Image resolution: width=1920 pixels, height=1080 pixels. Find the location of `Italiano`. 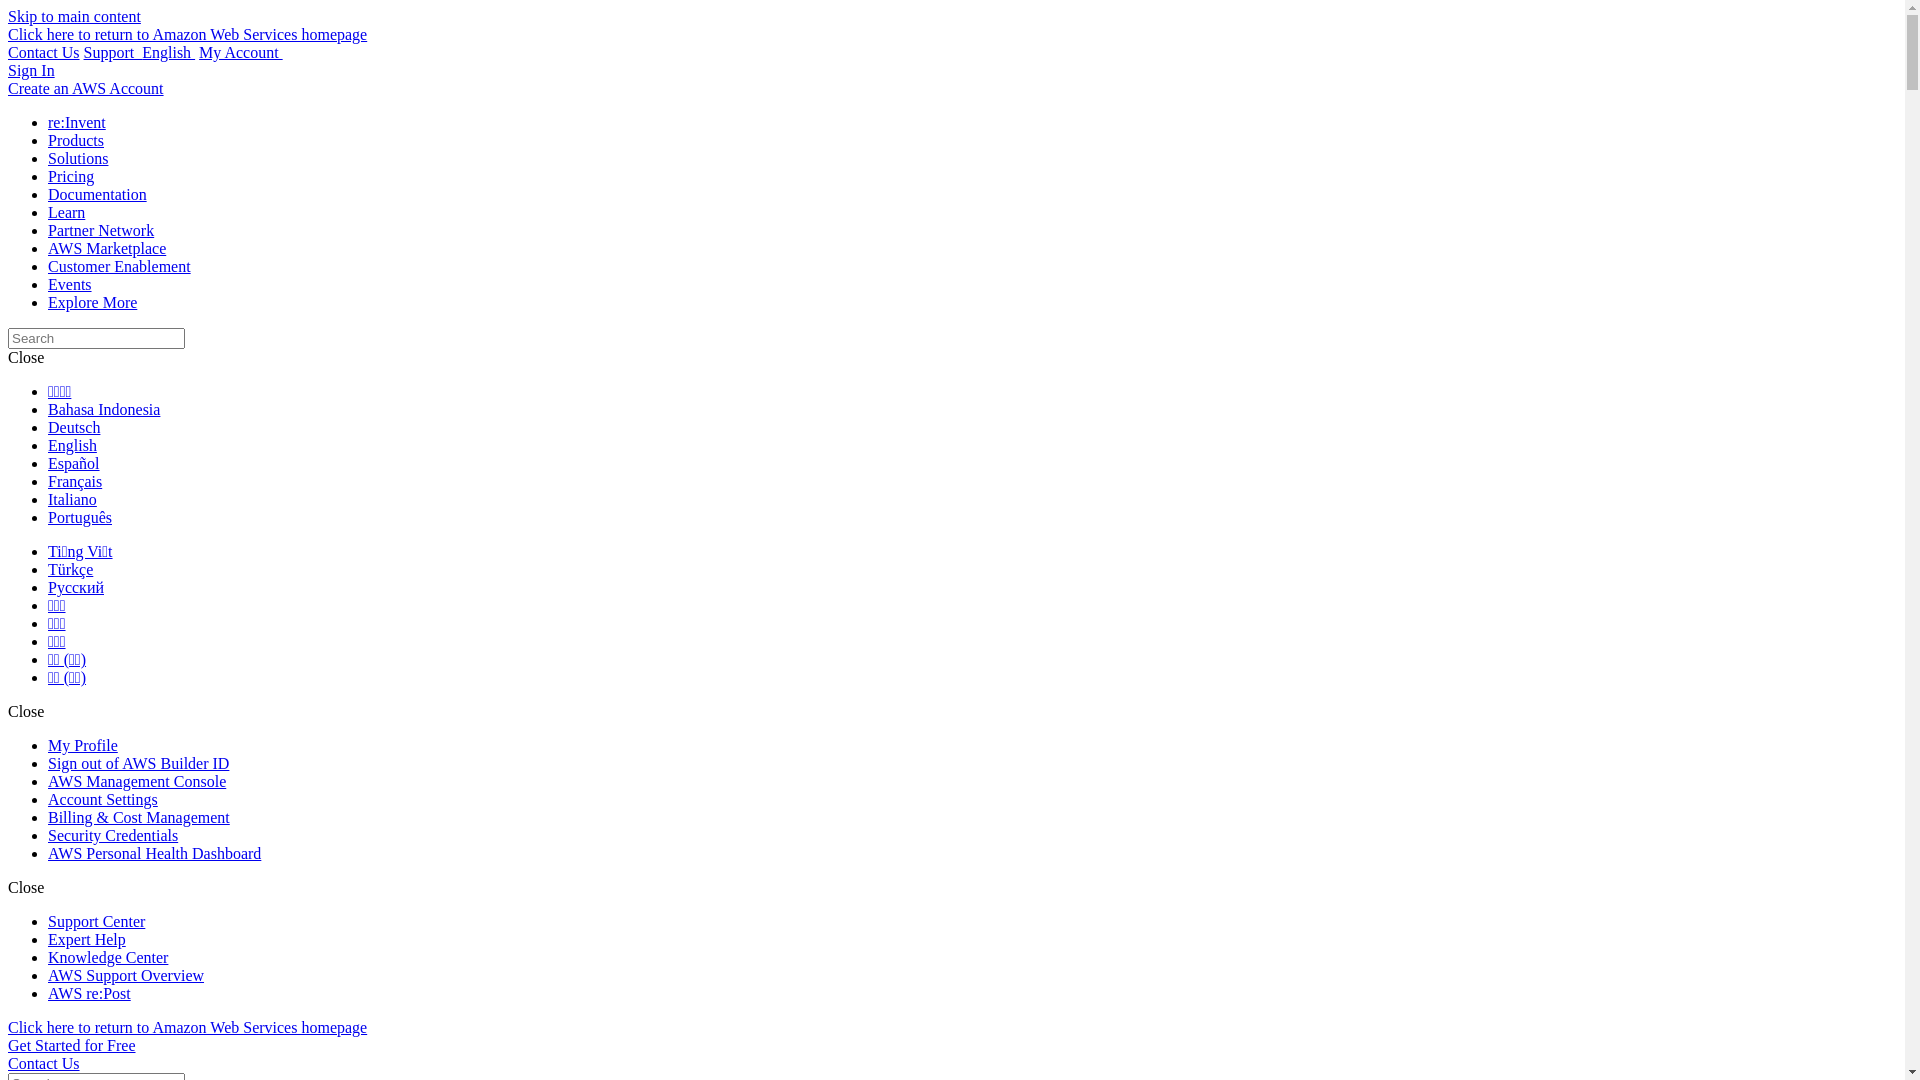

Italiano is located at coordinates (72, 500).